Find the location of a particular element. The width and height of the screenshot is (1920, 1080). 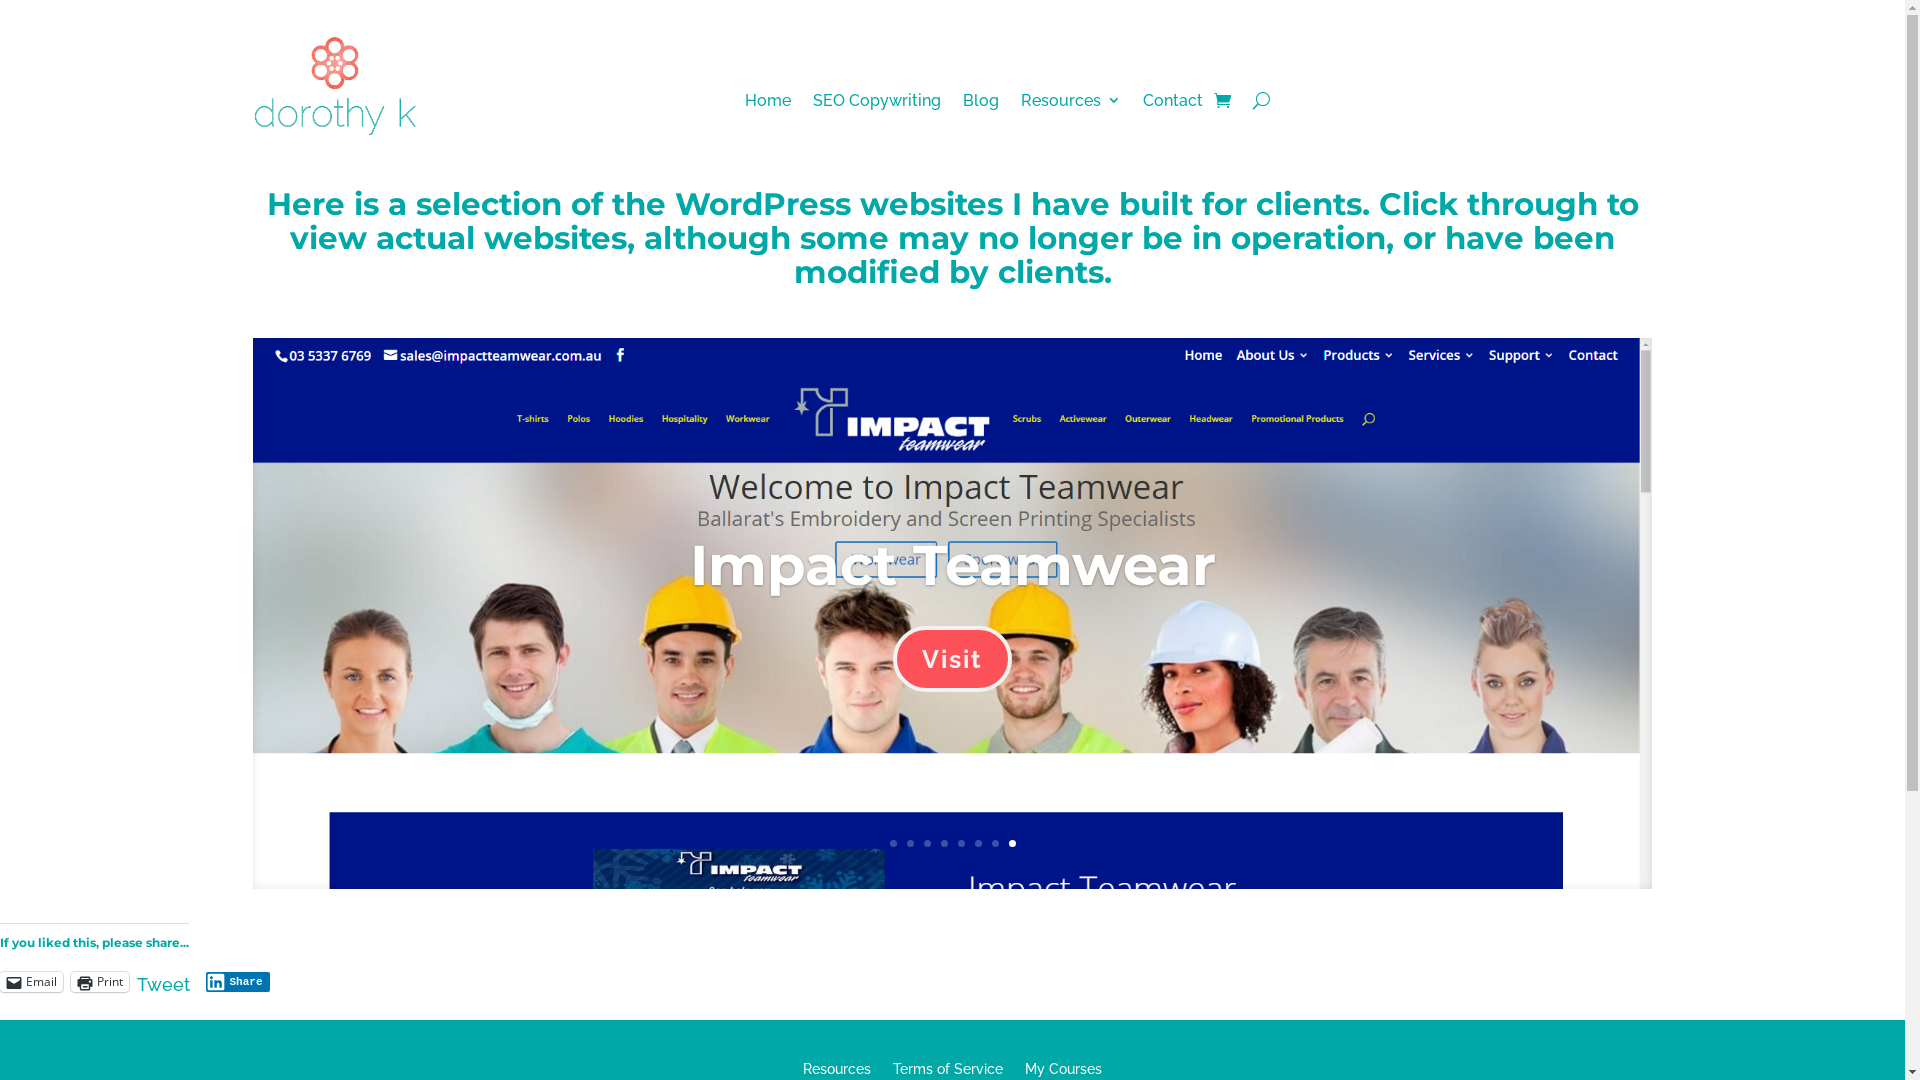

1 is located at coordinates (894, 844).